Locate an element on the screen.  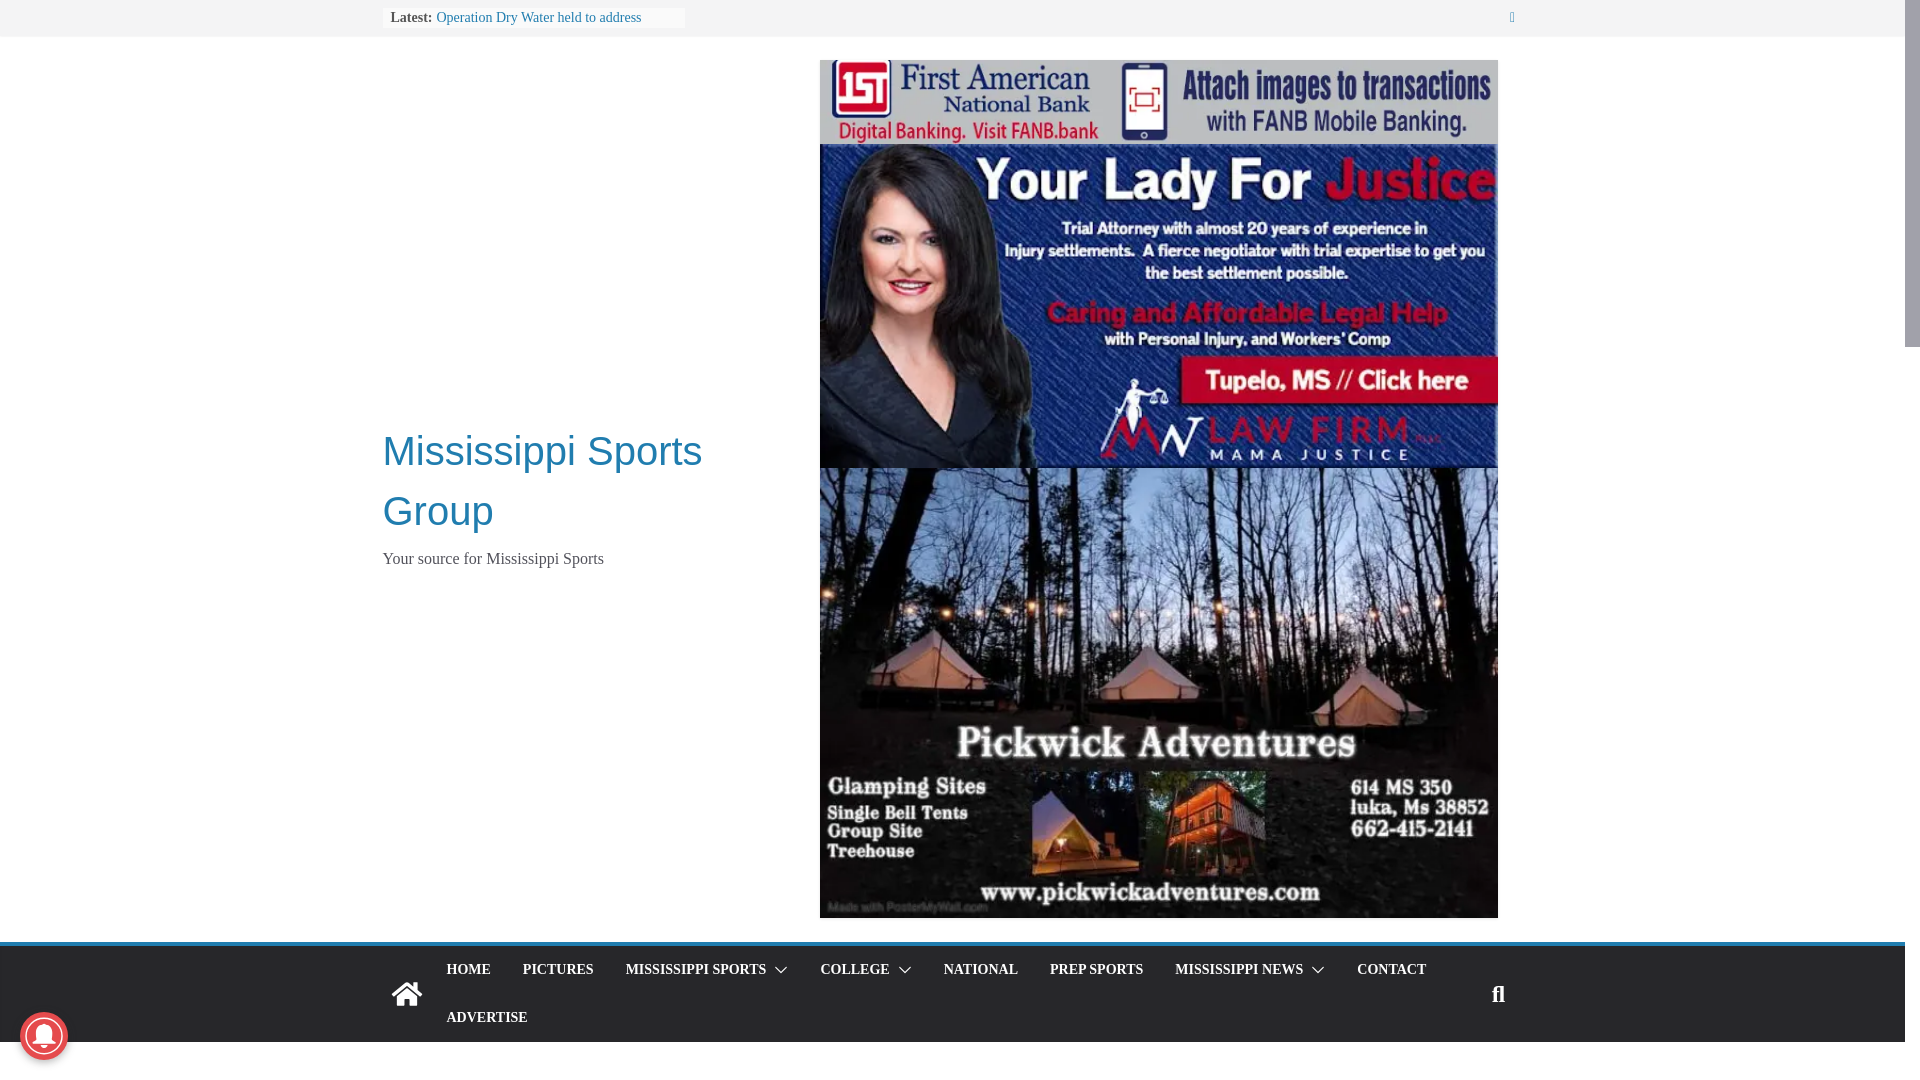
NATIONAL is located at coordinates (980, 969).